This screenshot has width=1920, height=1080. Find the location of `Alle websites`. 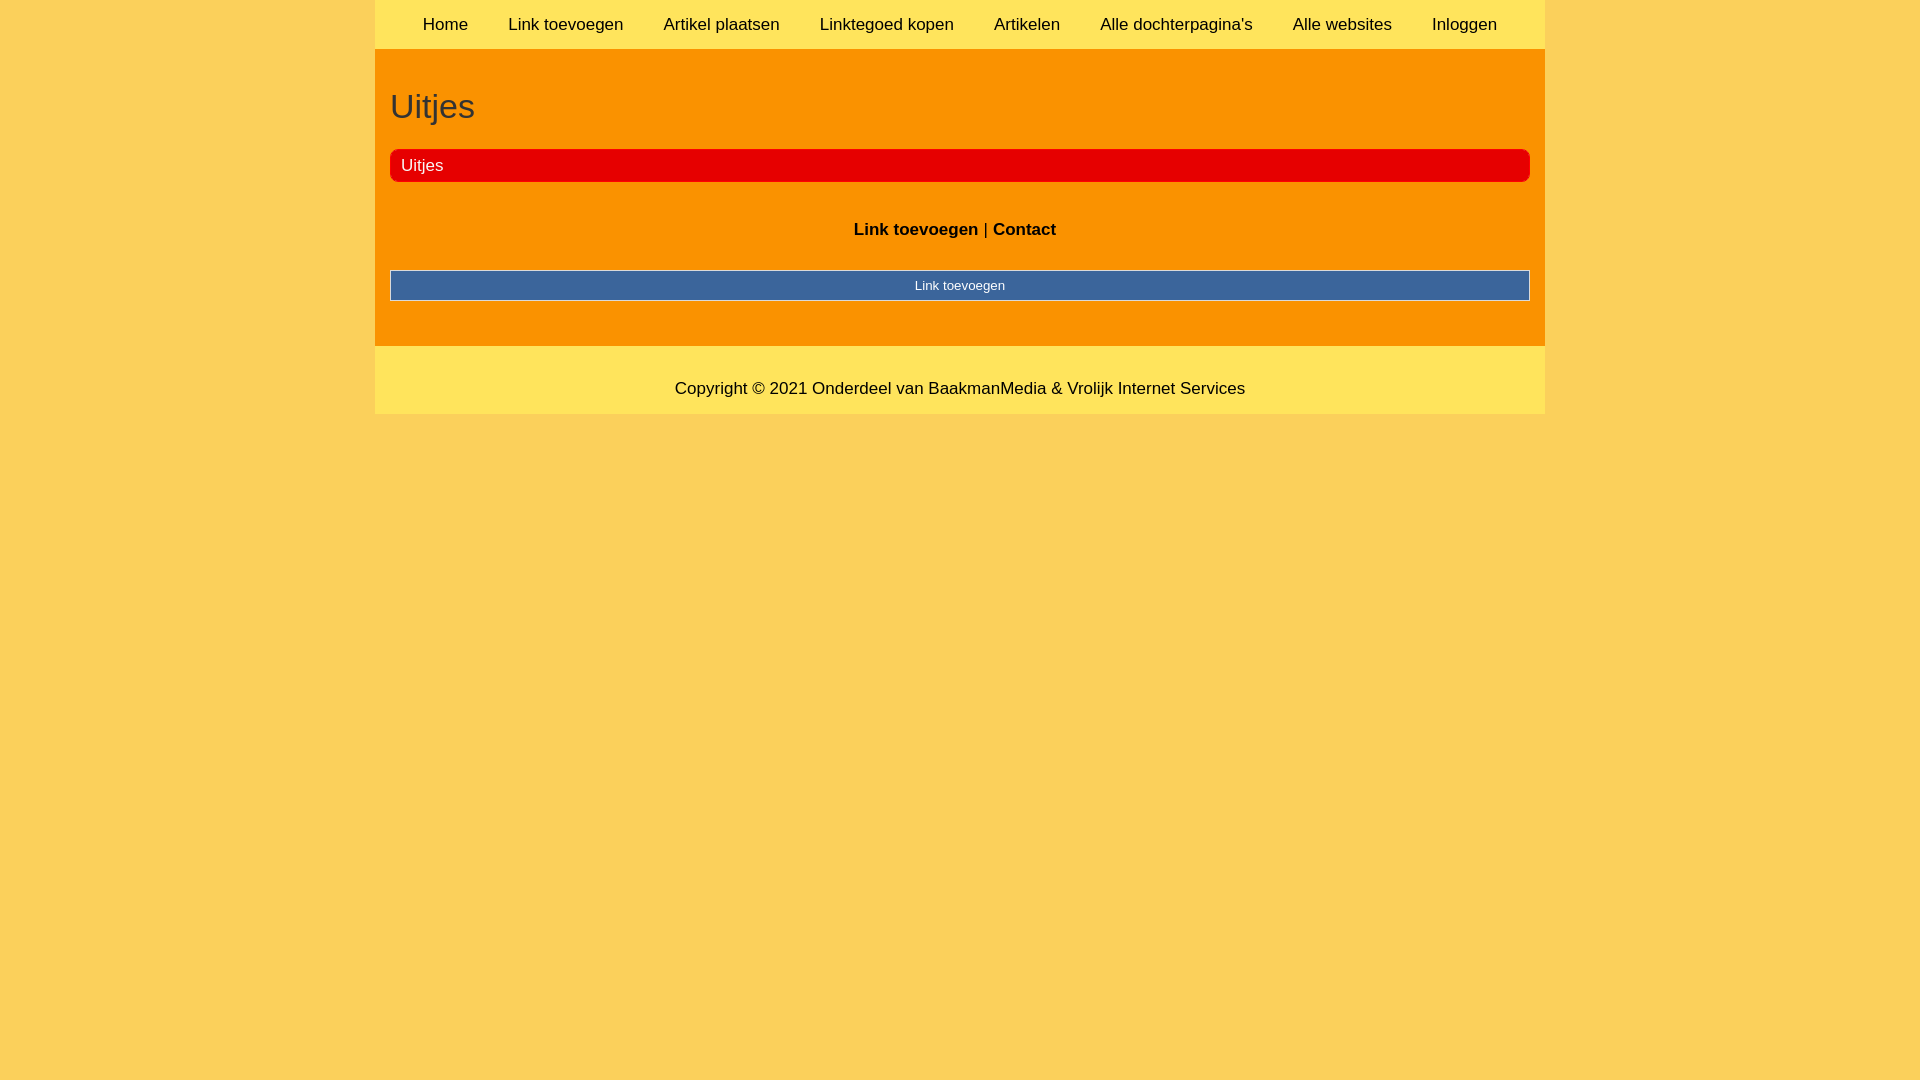

Alle websites is located at coordinates (1342, 24).